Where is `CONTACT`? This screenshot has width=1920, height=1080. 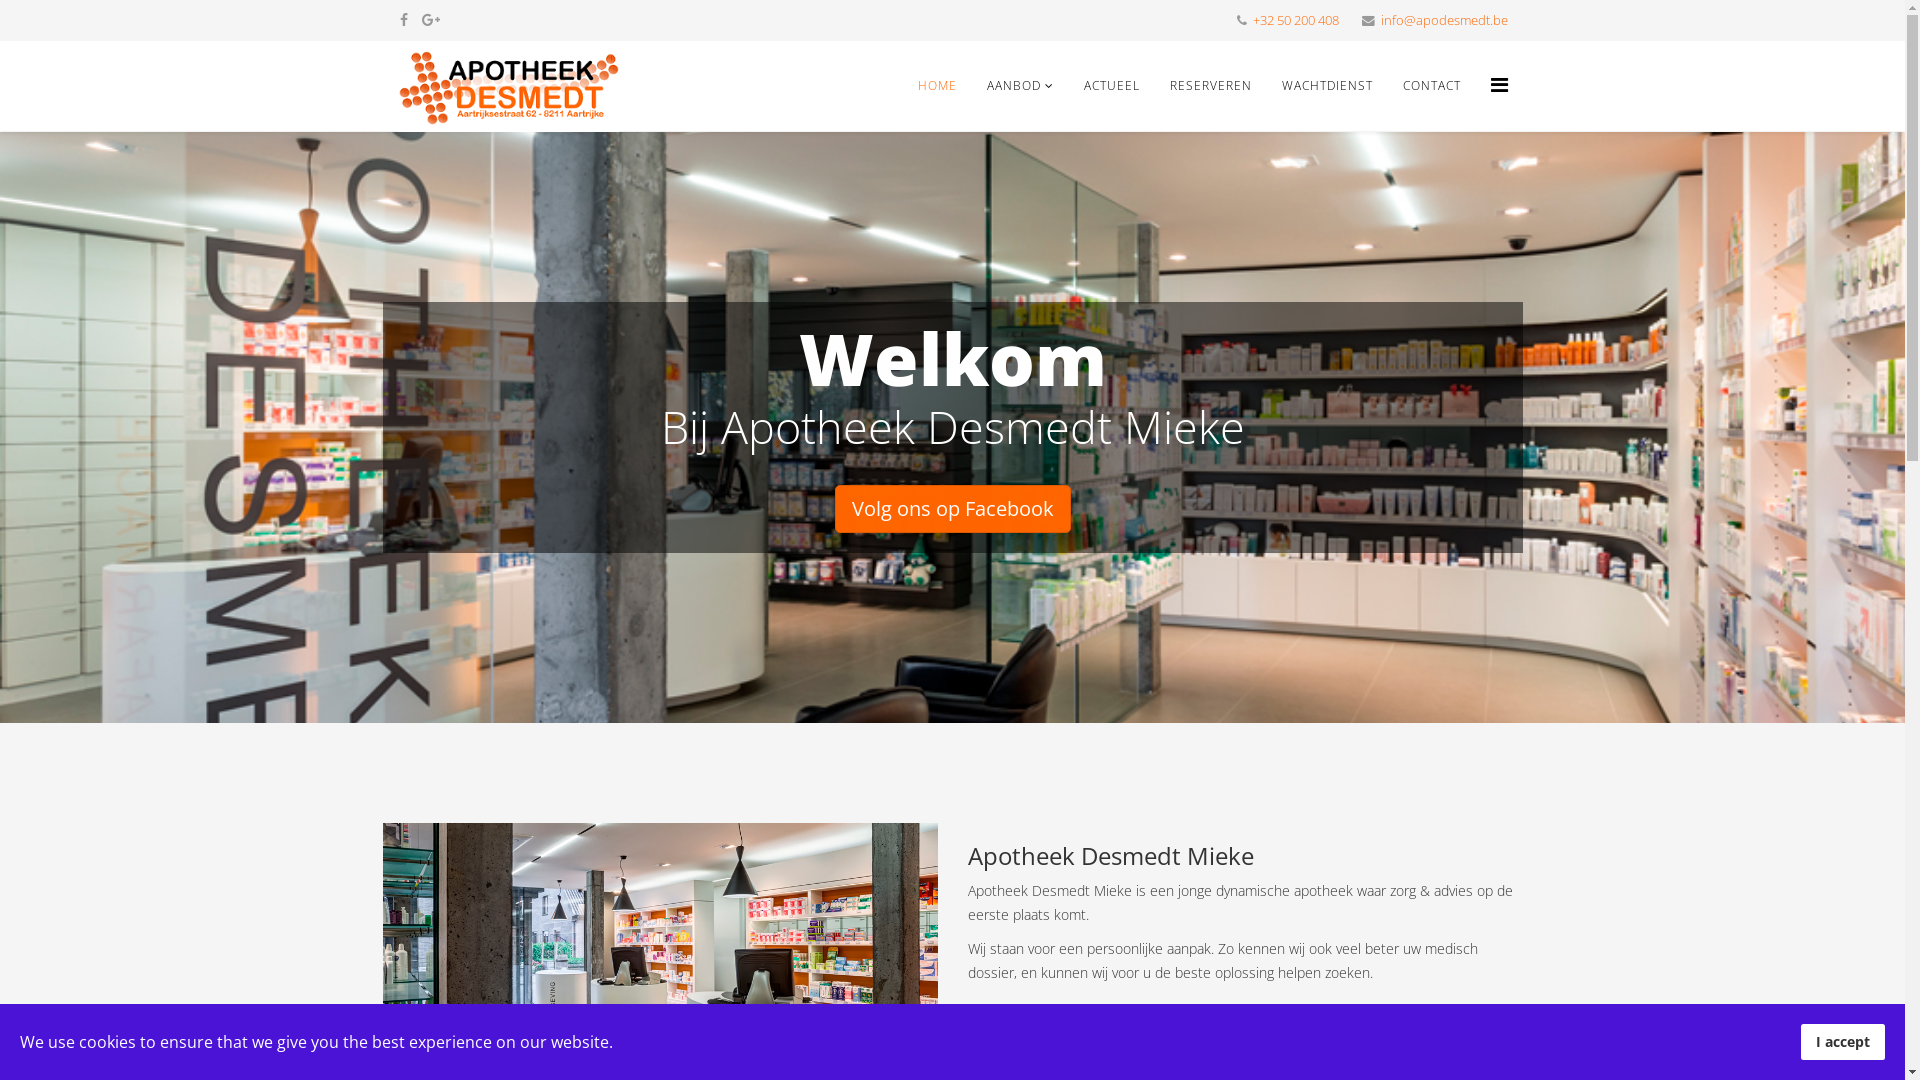
CONTACT is located at coordinates (1432, 86).